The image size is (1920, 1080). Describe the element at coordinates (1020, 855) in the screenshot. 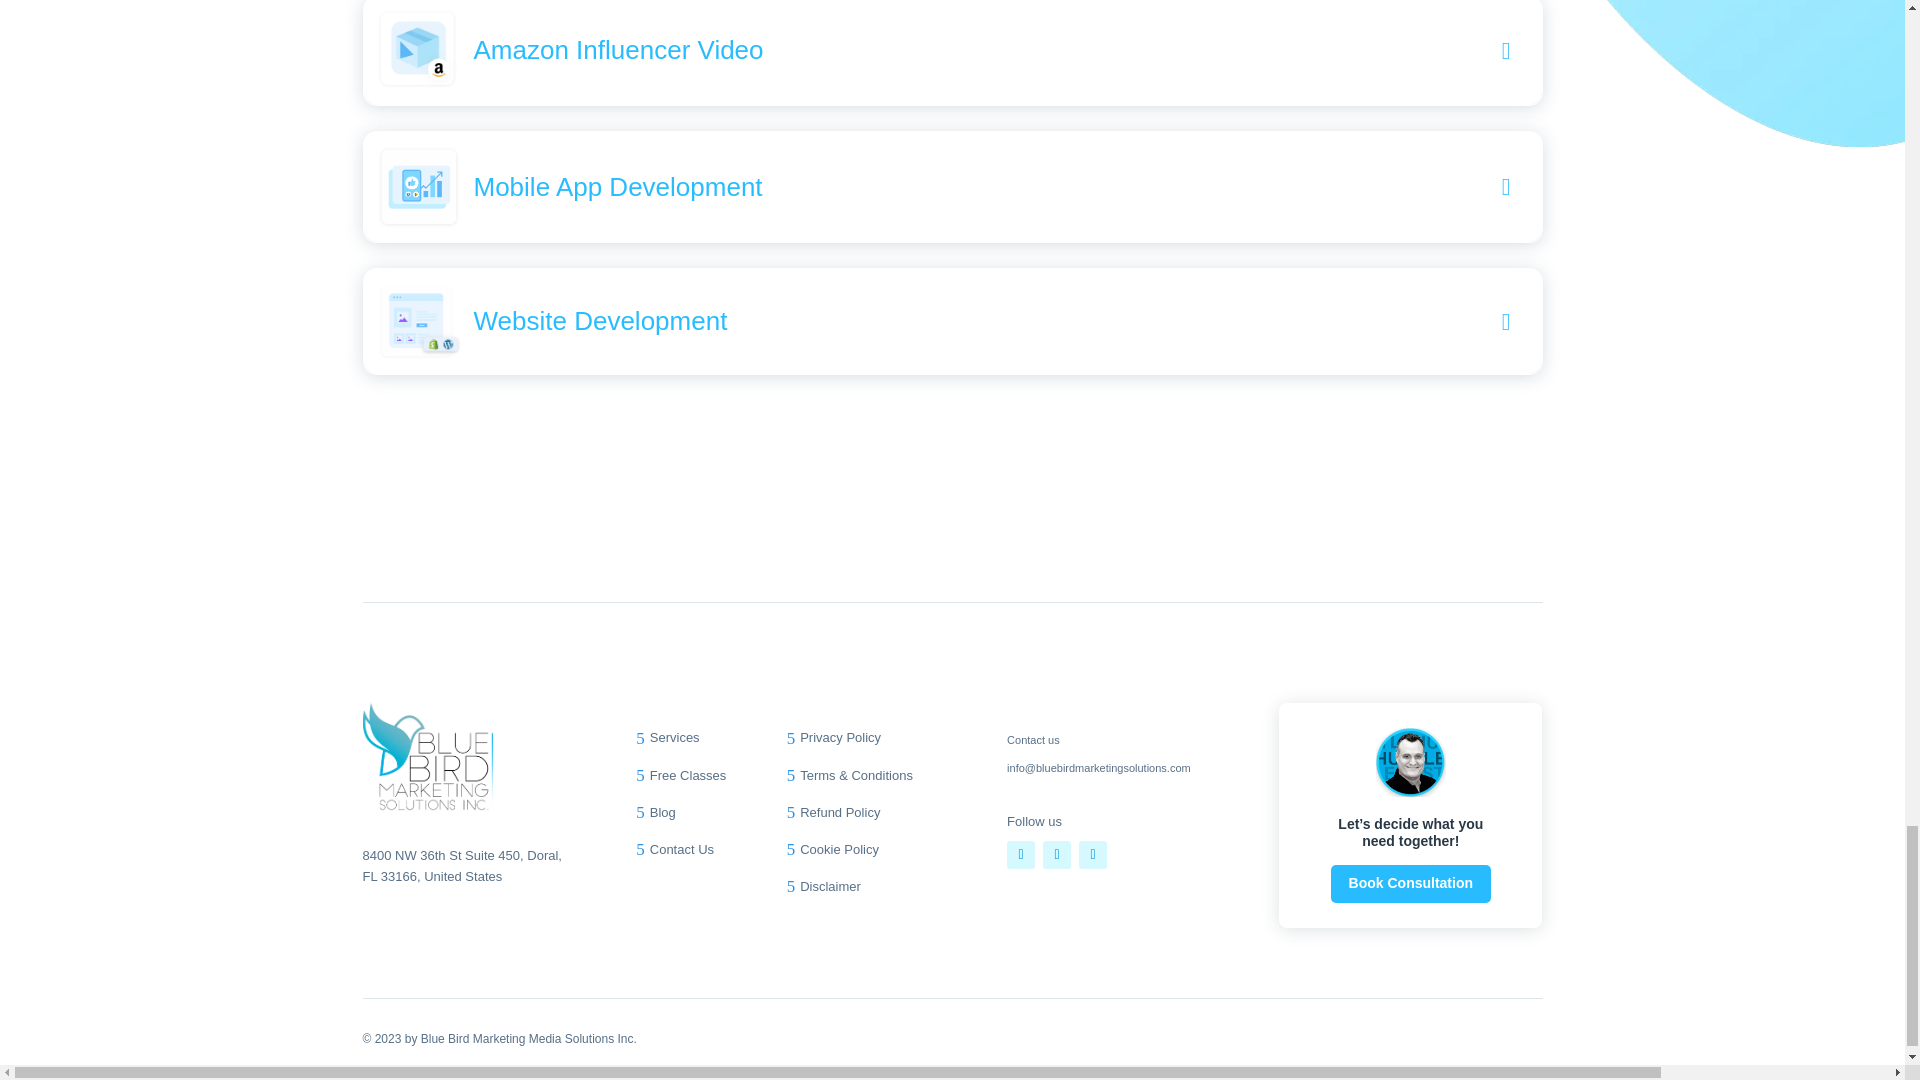

I see `Follow on Facebook` at that location.